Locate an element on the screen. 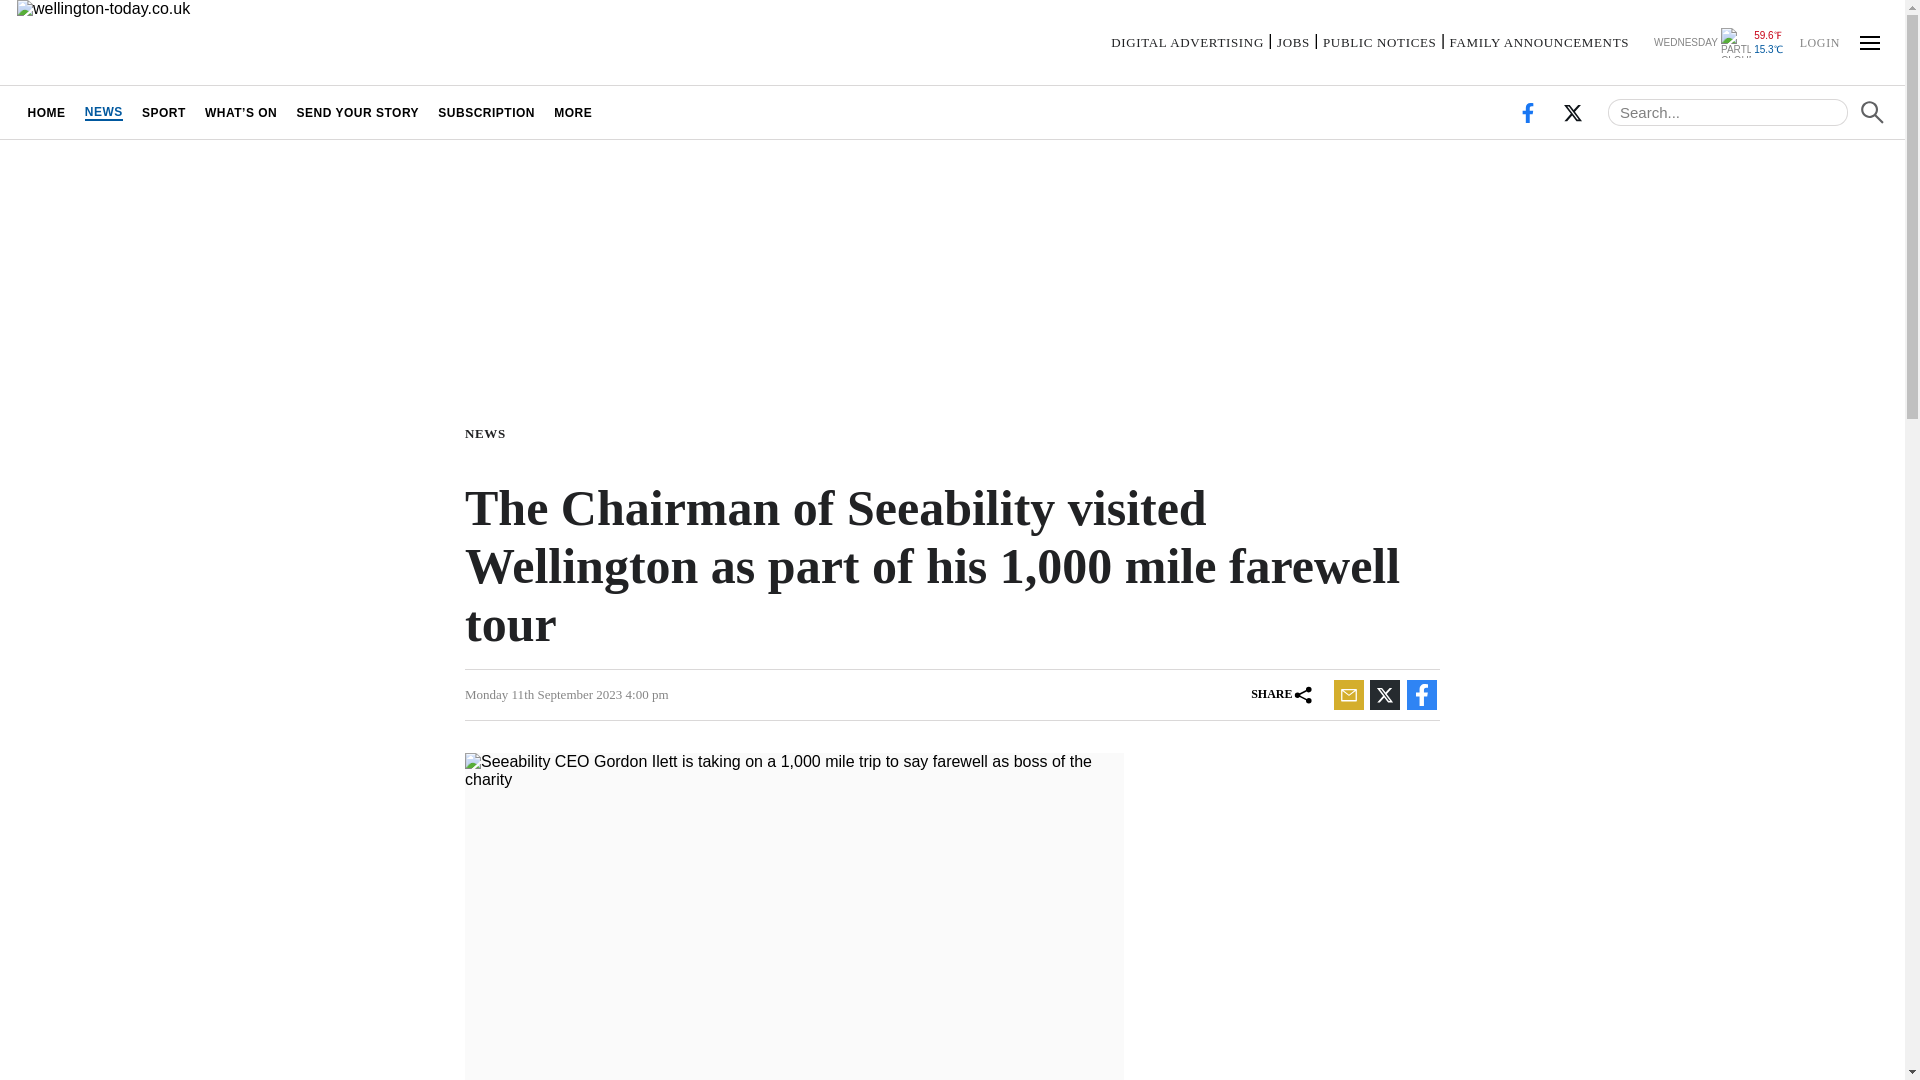 The image size is (1920, 1080). FAMILY ANNOUNCEMENTS is located at coordinates (1538, 42).